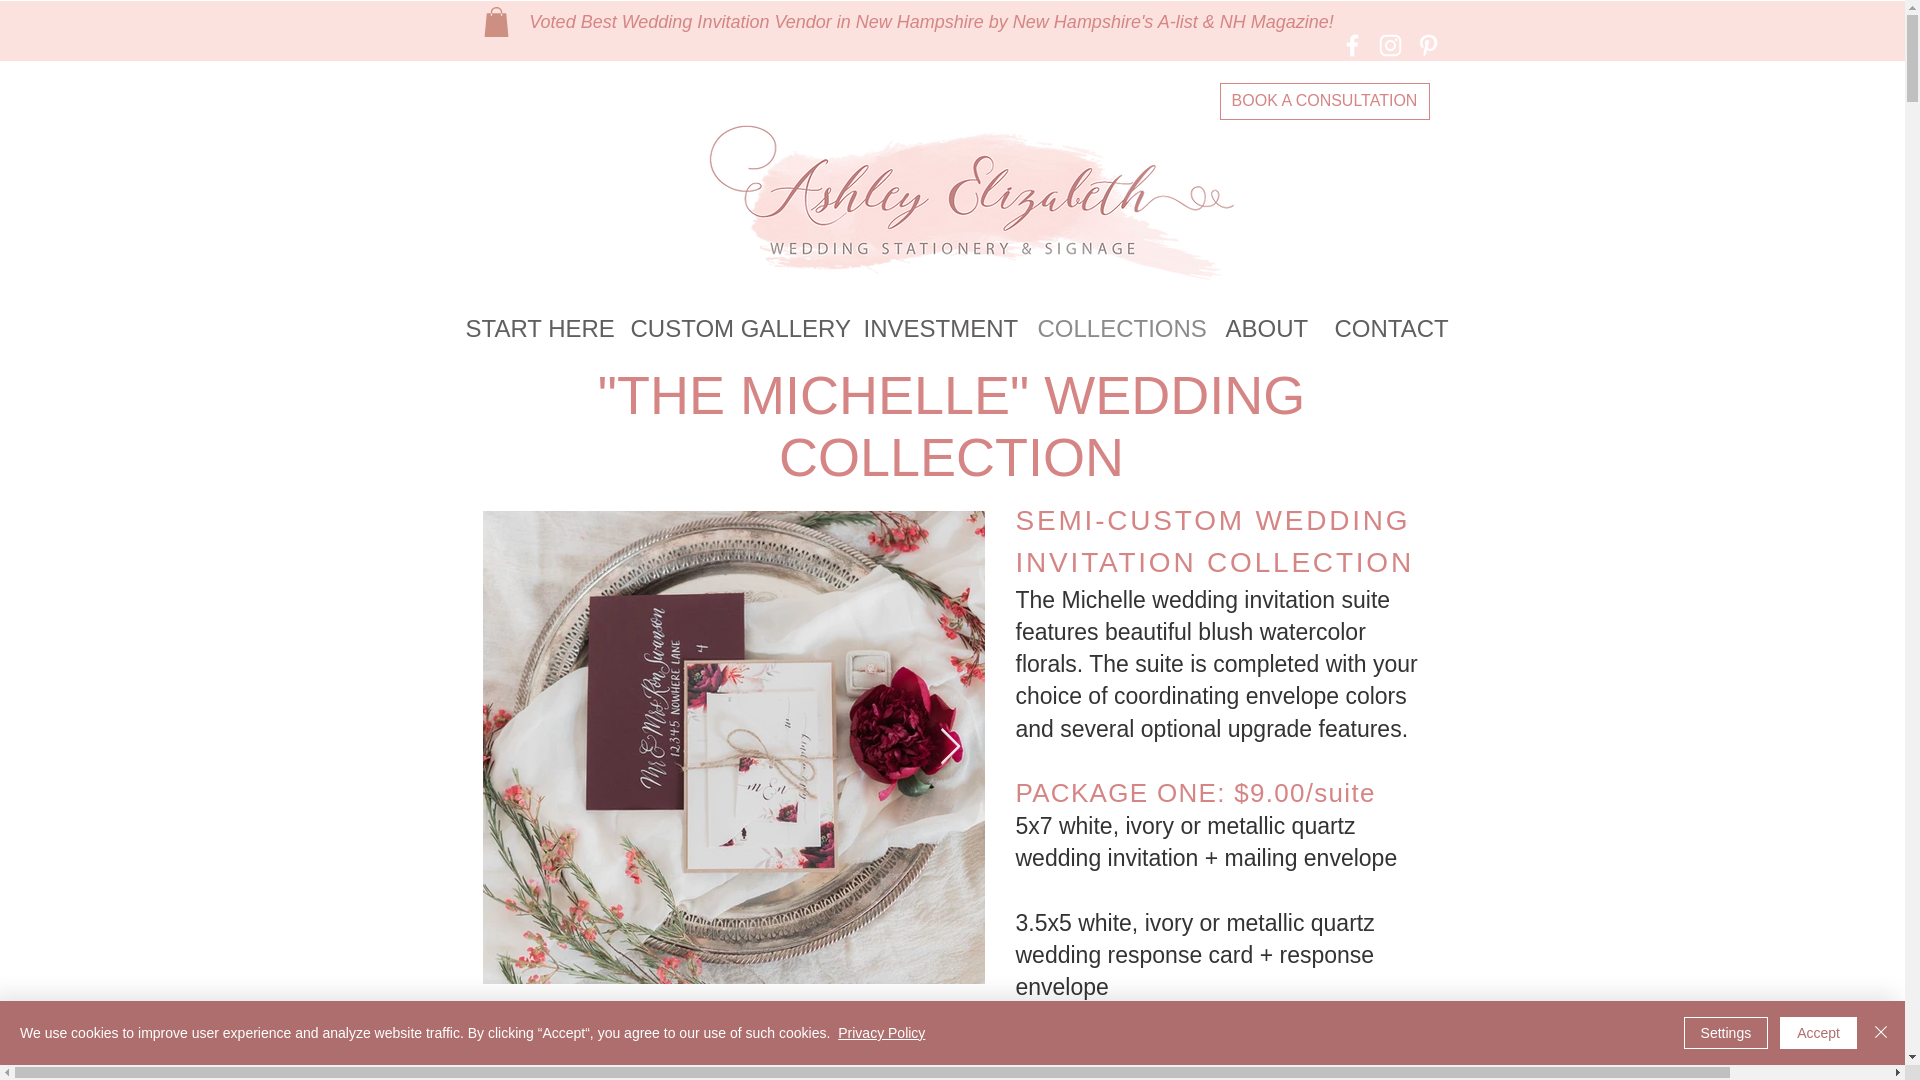 This screenshot has width=1920, height=1080. Describe the element at coordinates (934, 328) in the screenshot. I see `INVESTMENT` at that location.